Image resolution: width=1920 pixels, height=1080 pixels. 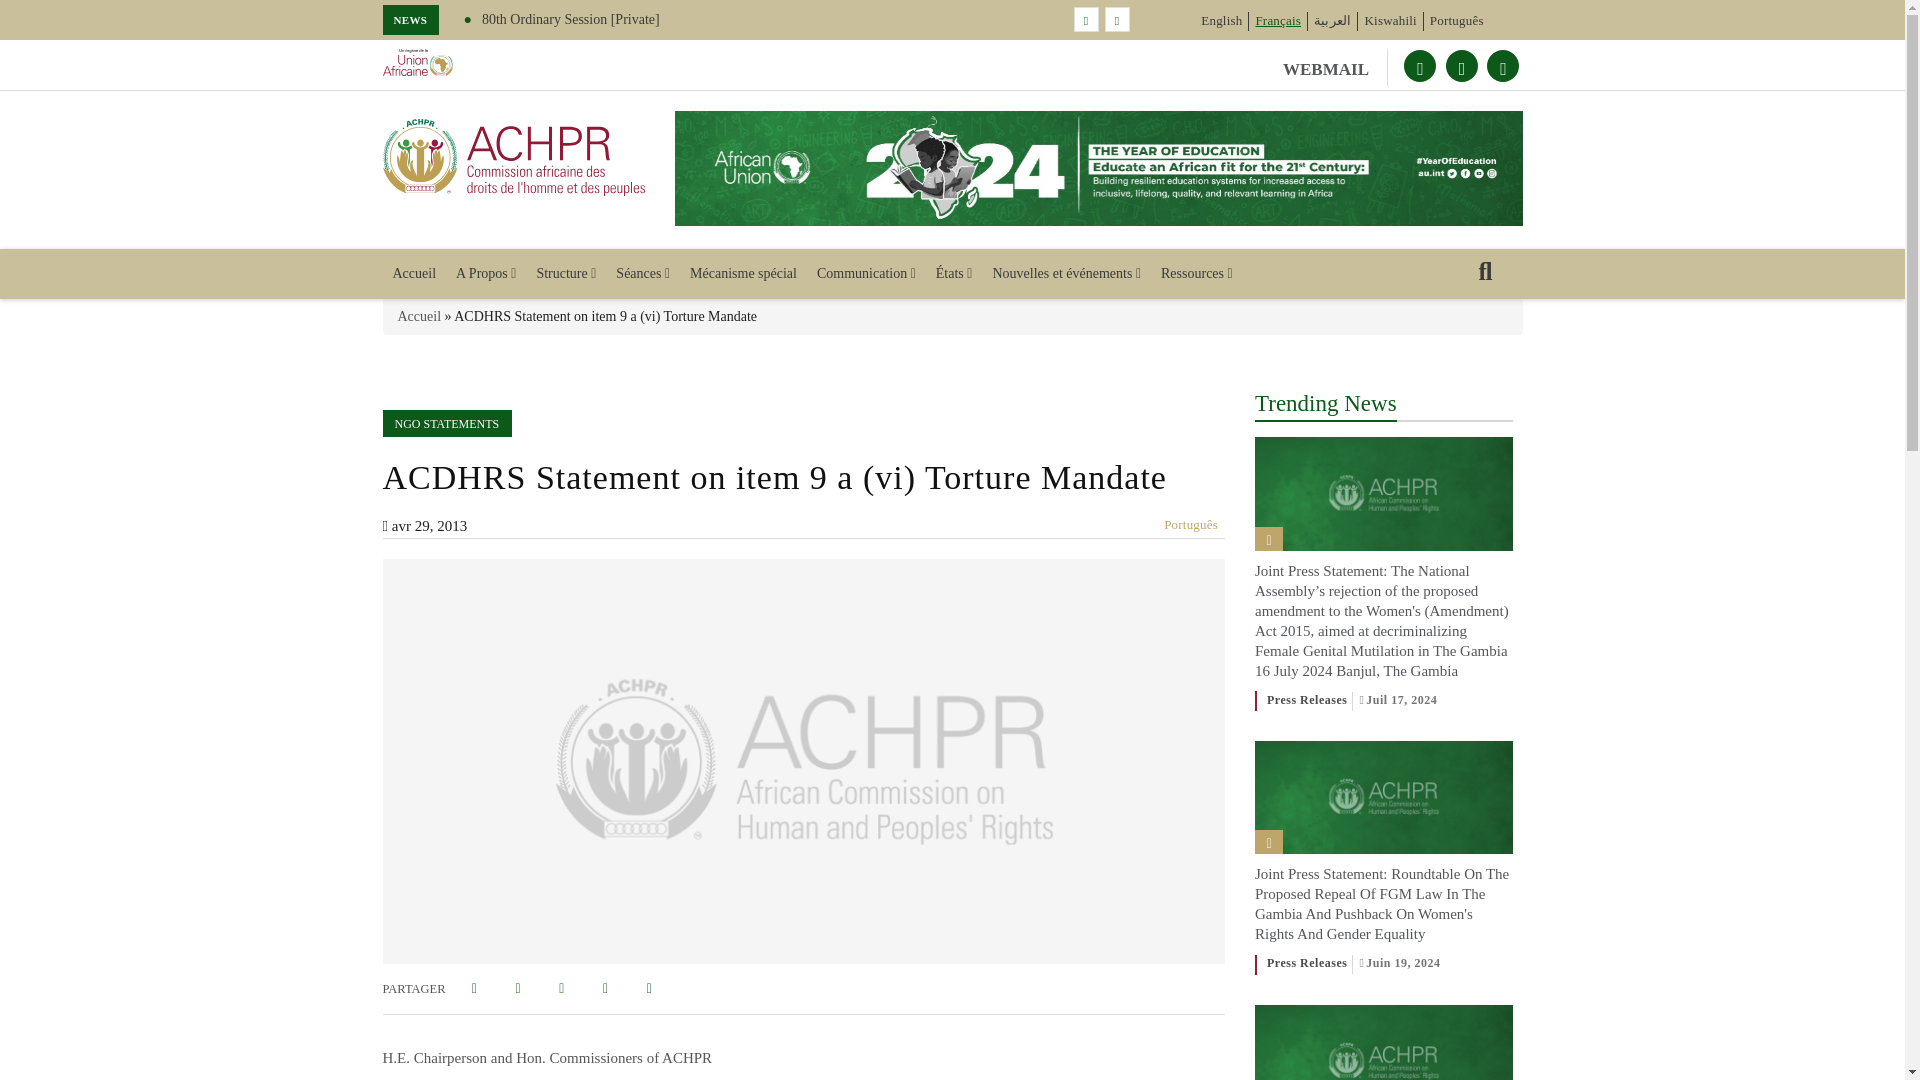 I want to click on WEBMAIL, so click(x=1335, y=67).